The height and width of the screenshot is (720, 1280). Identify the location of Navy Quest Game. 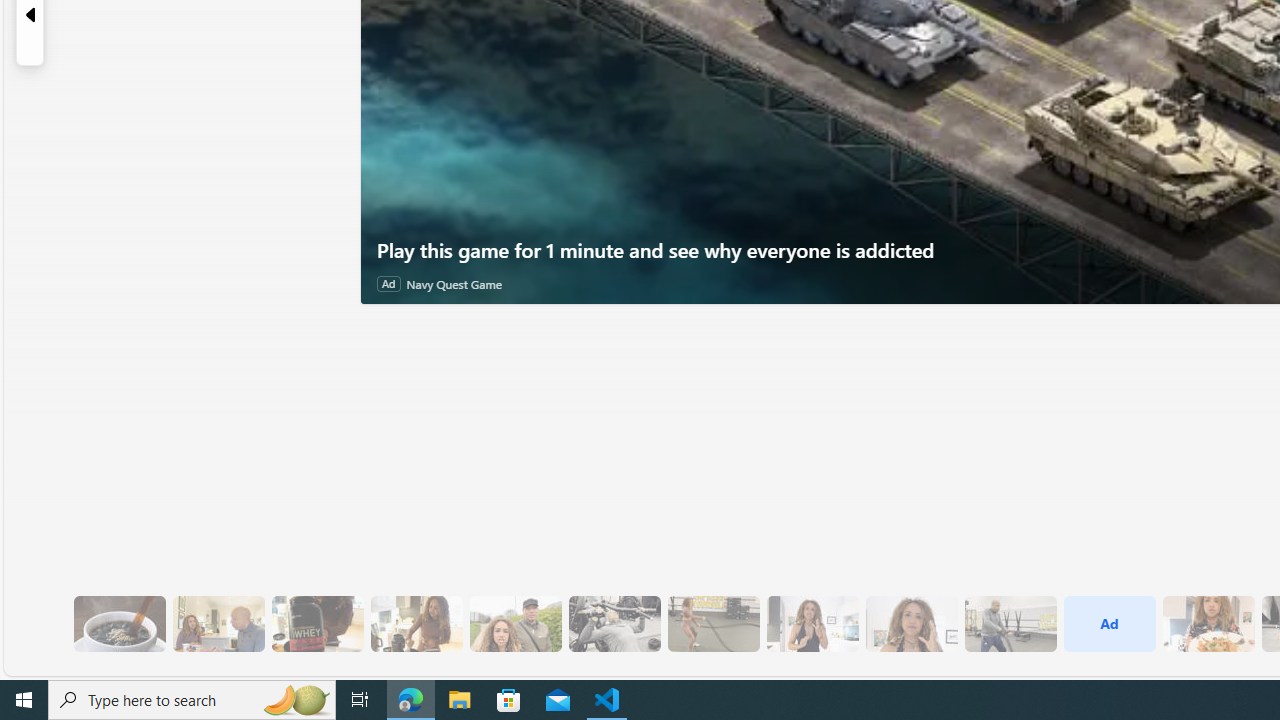
(454, 284).